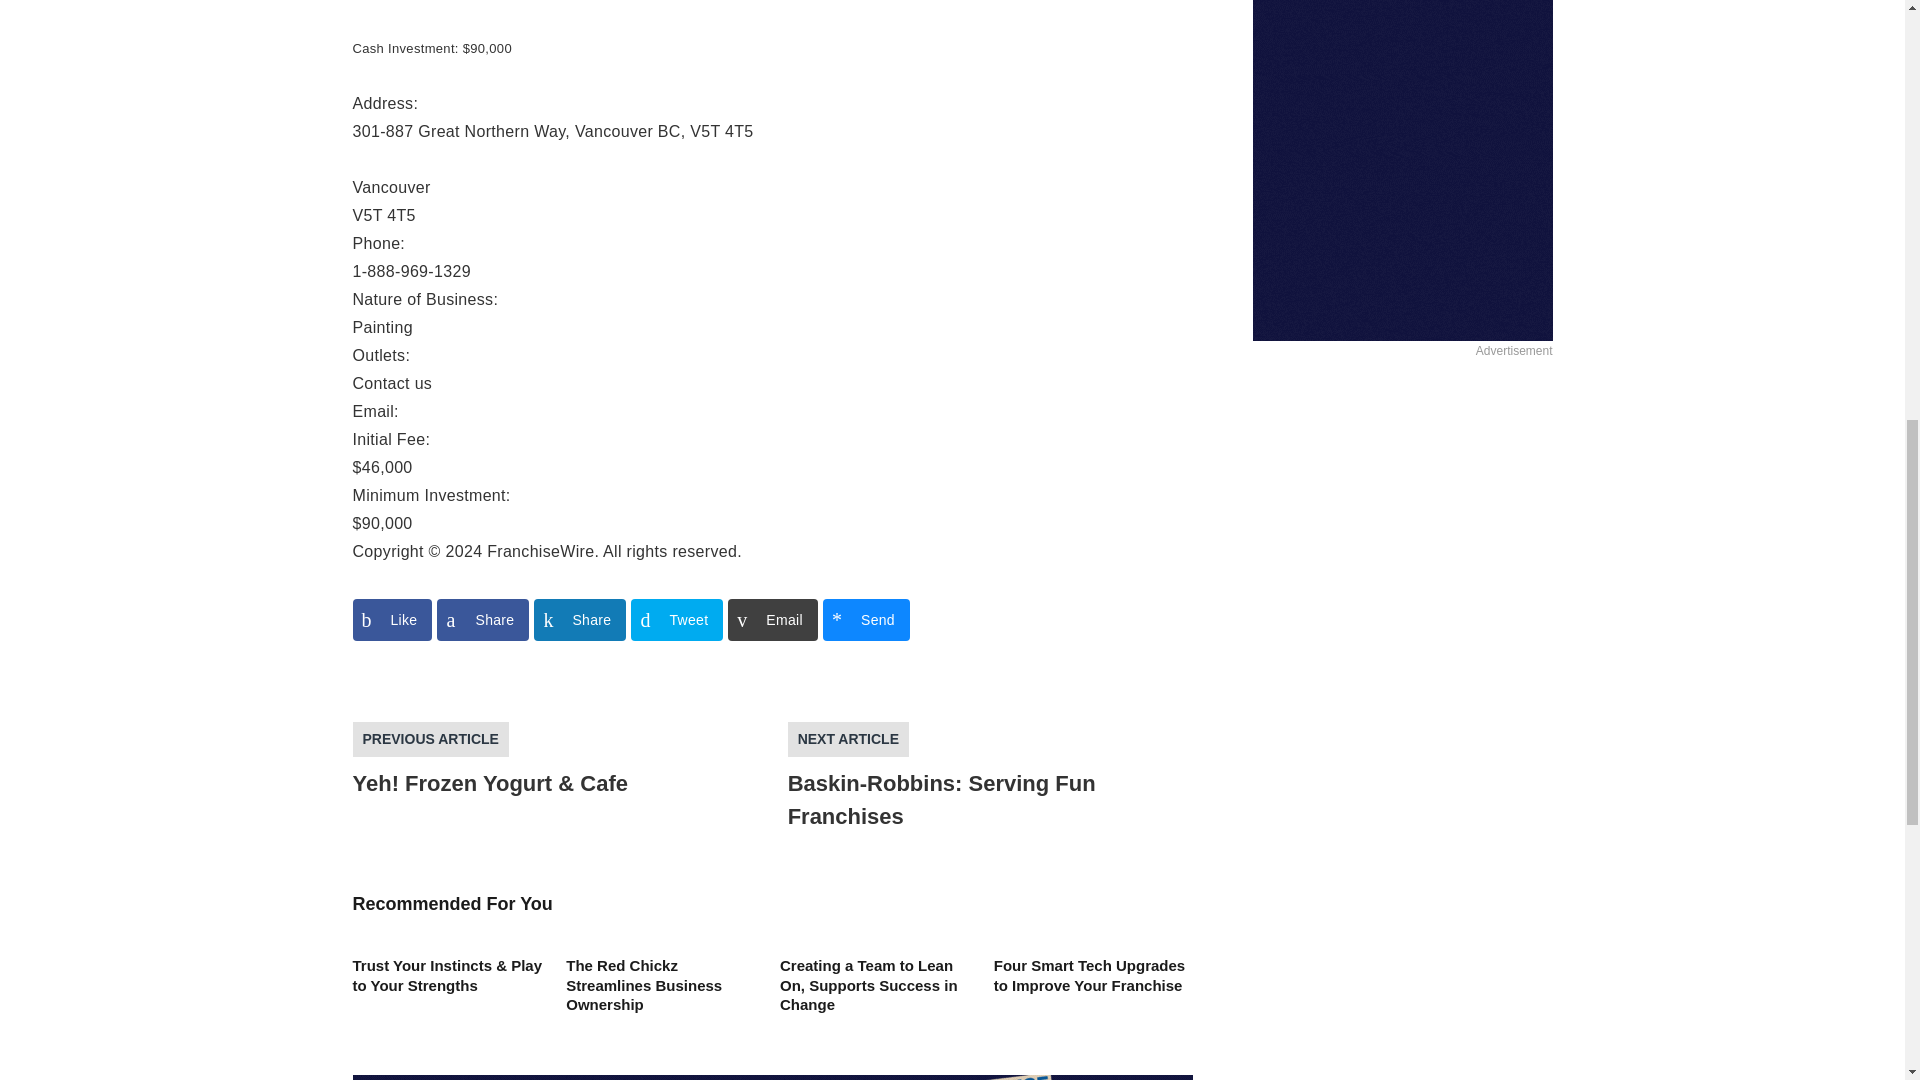  Describe the element at coordinates (677, 620) in the screenshot. I see `Share on Tweet` at that location.